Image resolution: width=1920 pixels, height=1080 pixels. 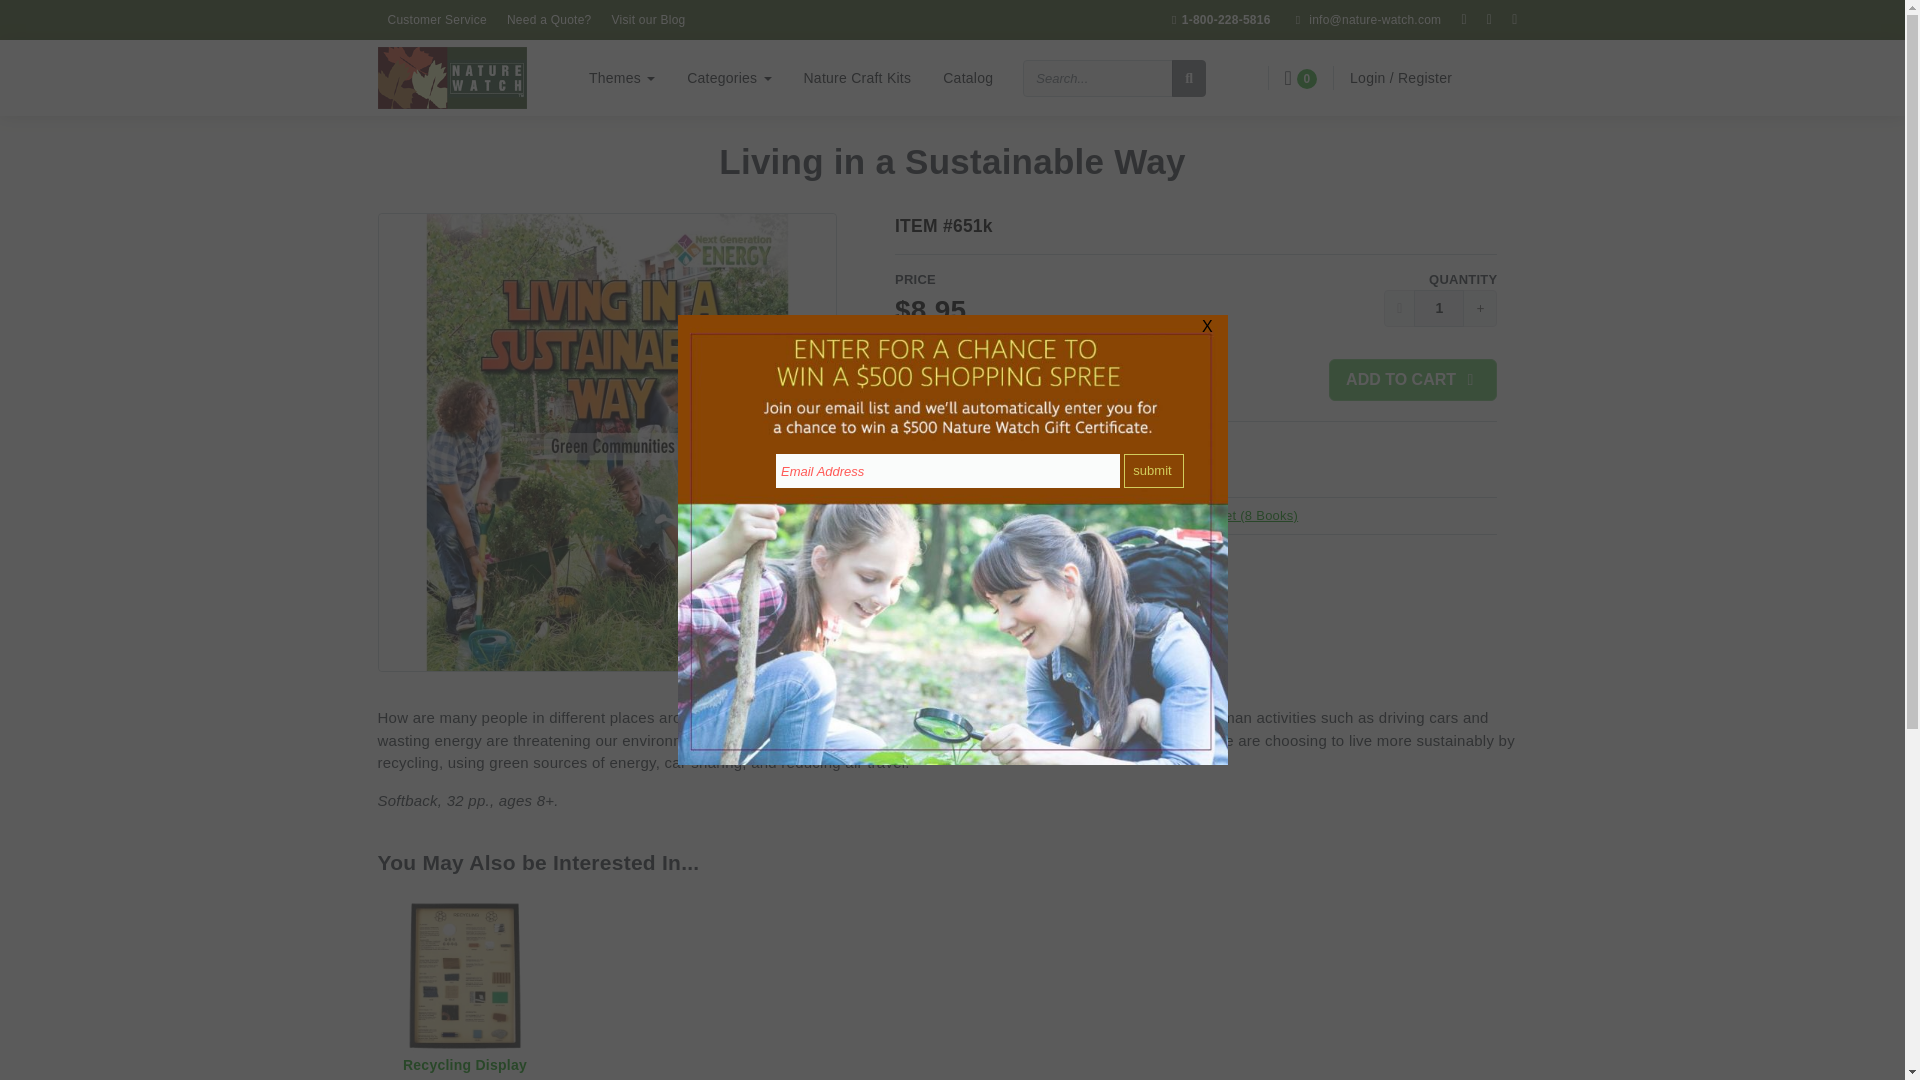 What do you see at coordinates (1218, 20) in the screenshot?
I see `1-800-228-5816` at bounding box center [1218, 20].